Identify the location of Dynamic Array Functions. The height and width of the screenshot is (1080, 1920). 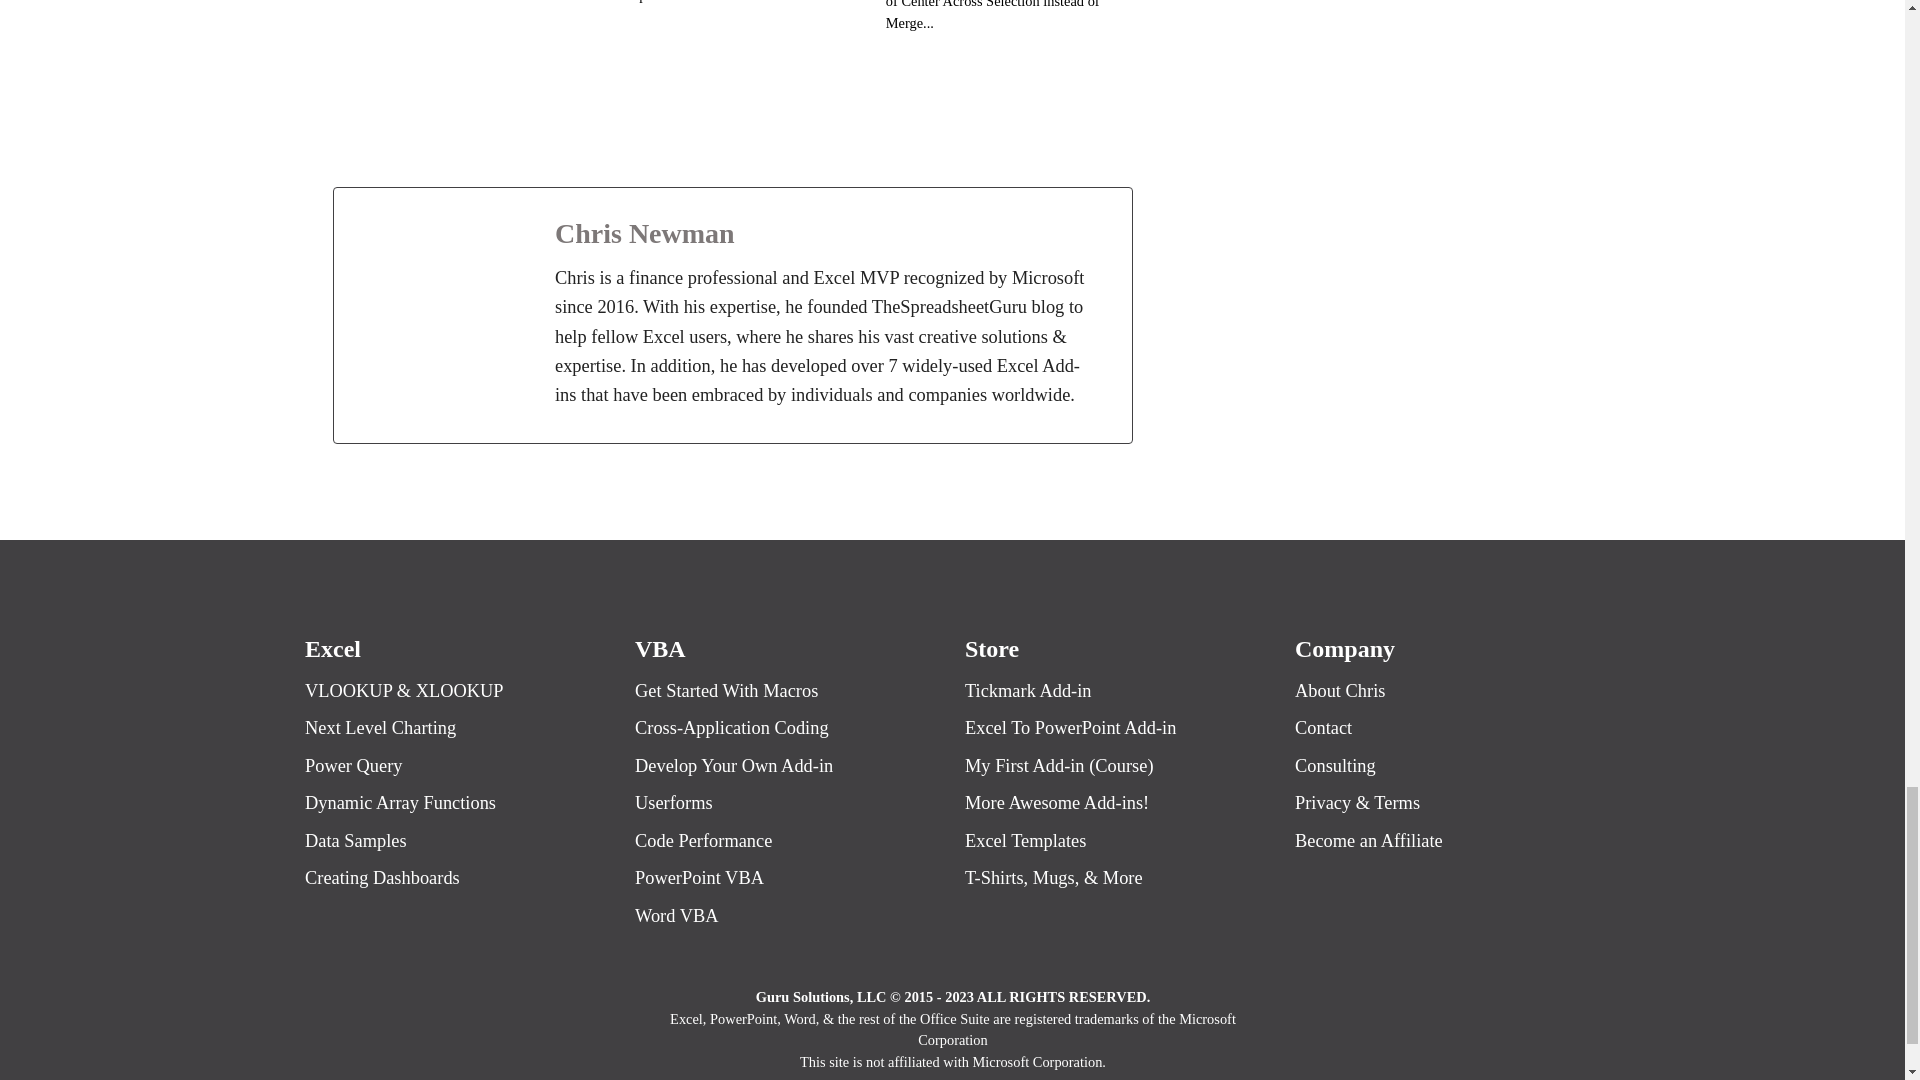
(456, 803).